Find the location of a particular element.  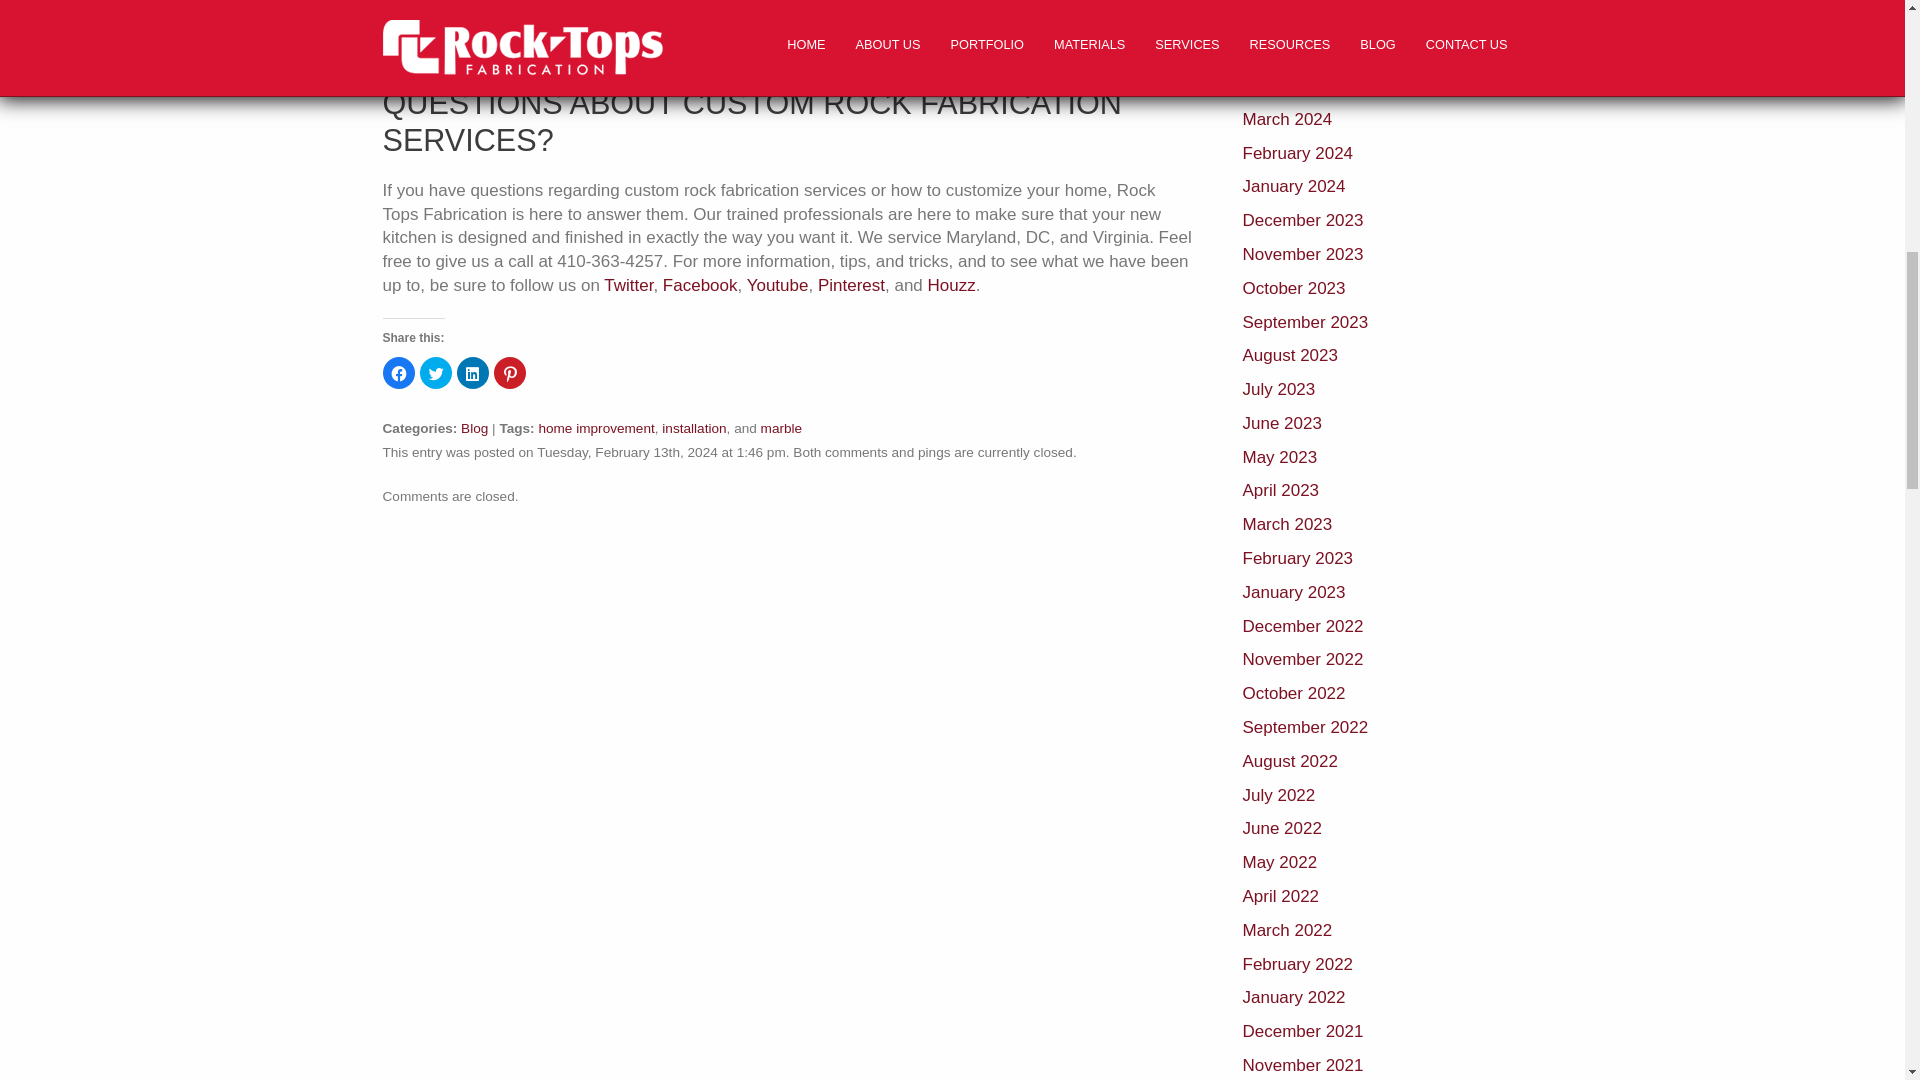

Click to share on Twitter is located at coordinates (436, 372).